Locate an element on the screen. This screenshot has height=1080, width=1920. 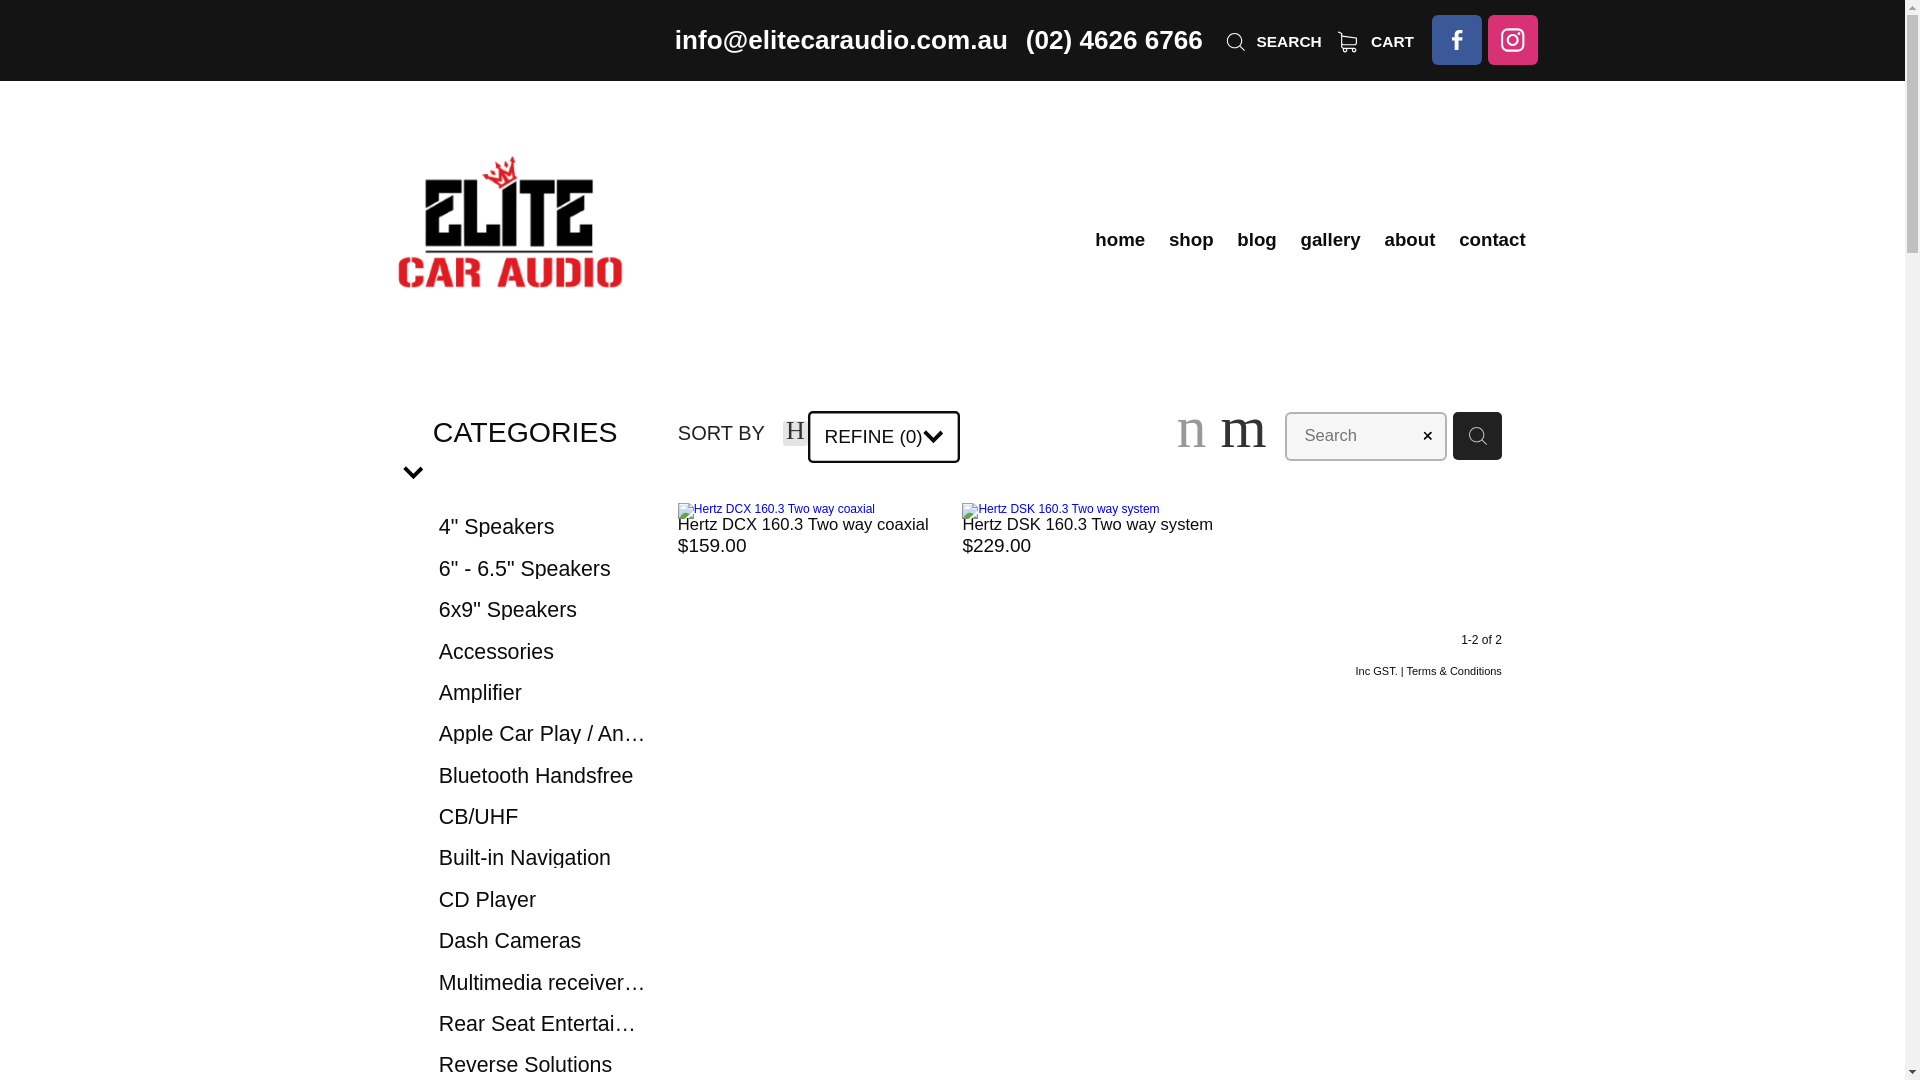
A link to this website's Instagram. is located at coordinates (1513, 40).